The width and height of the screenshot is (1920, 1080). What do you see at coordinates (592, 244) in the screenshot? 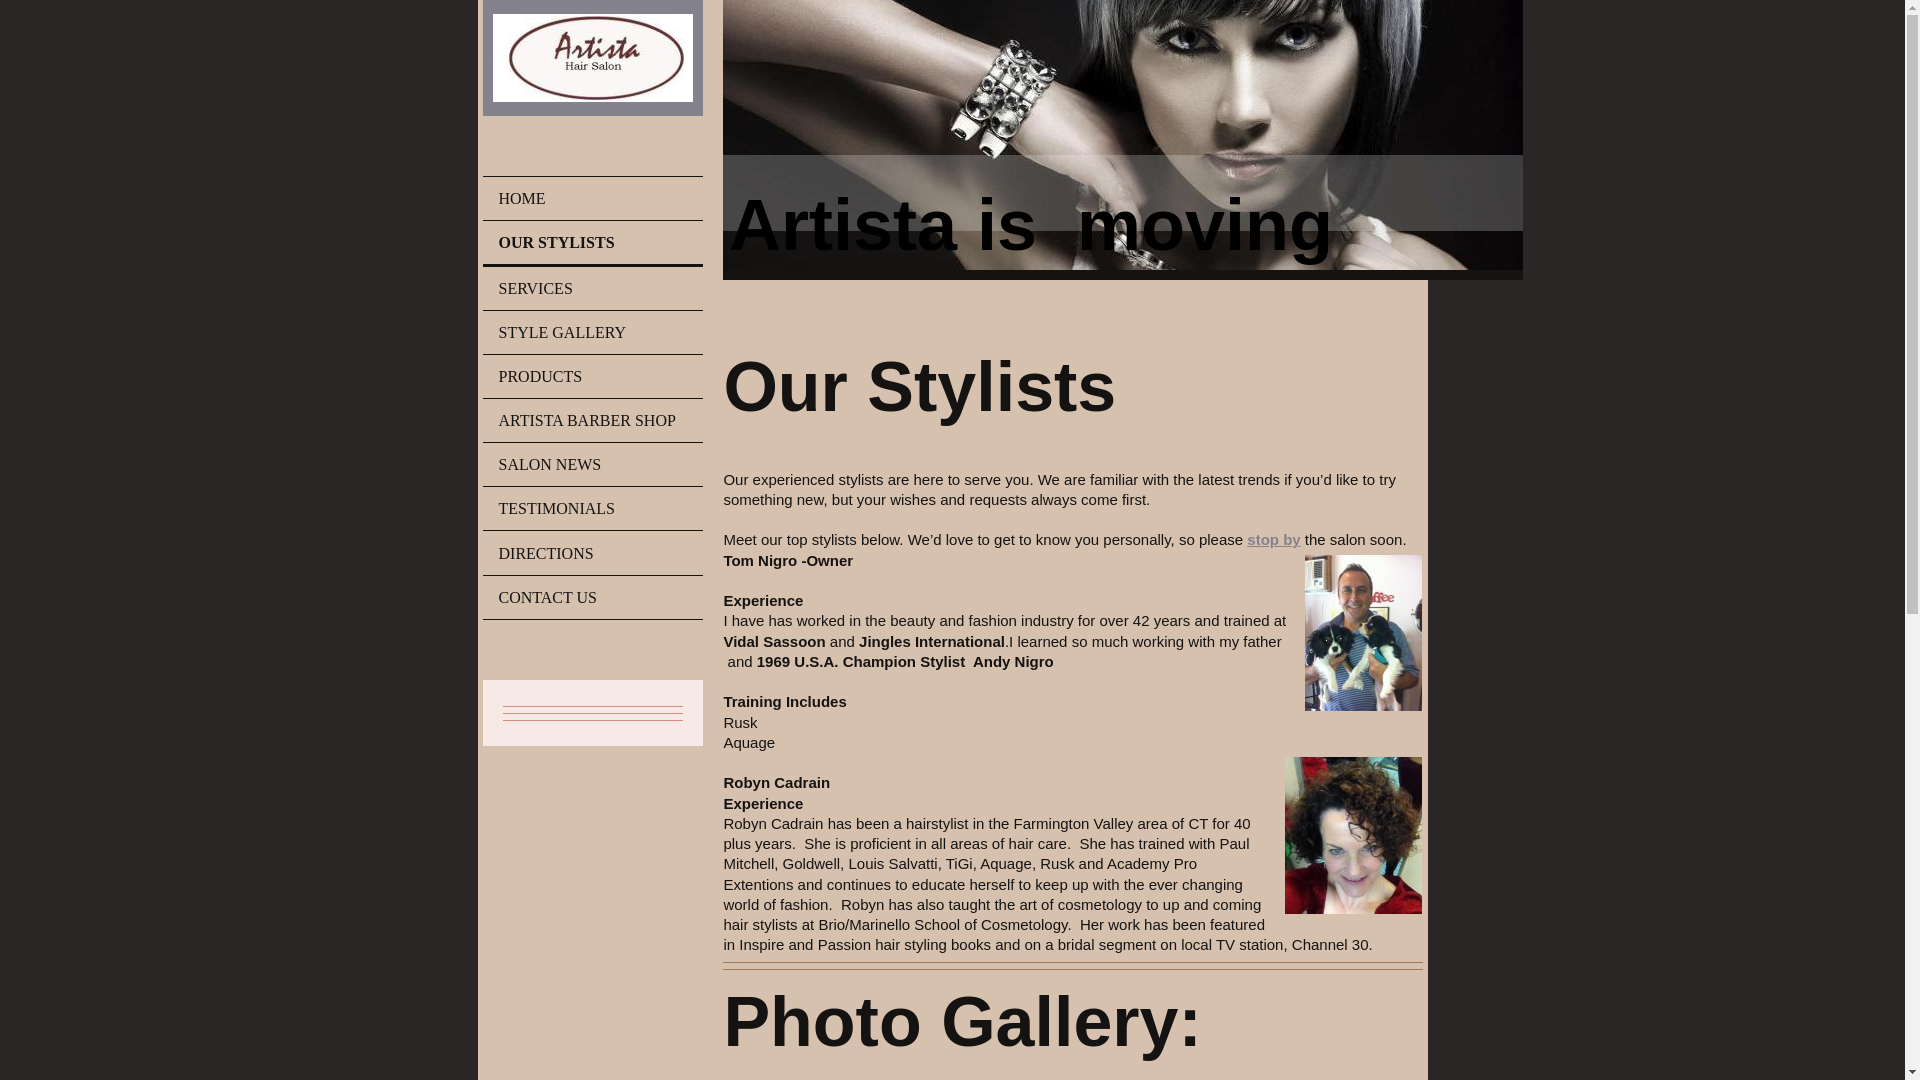
I see `OUR STYLISTS` at bounding box center [592, 244].